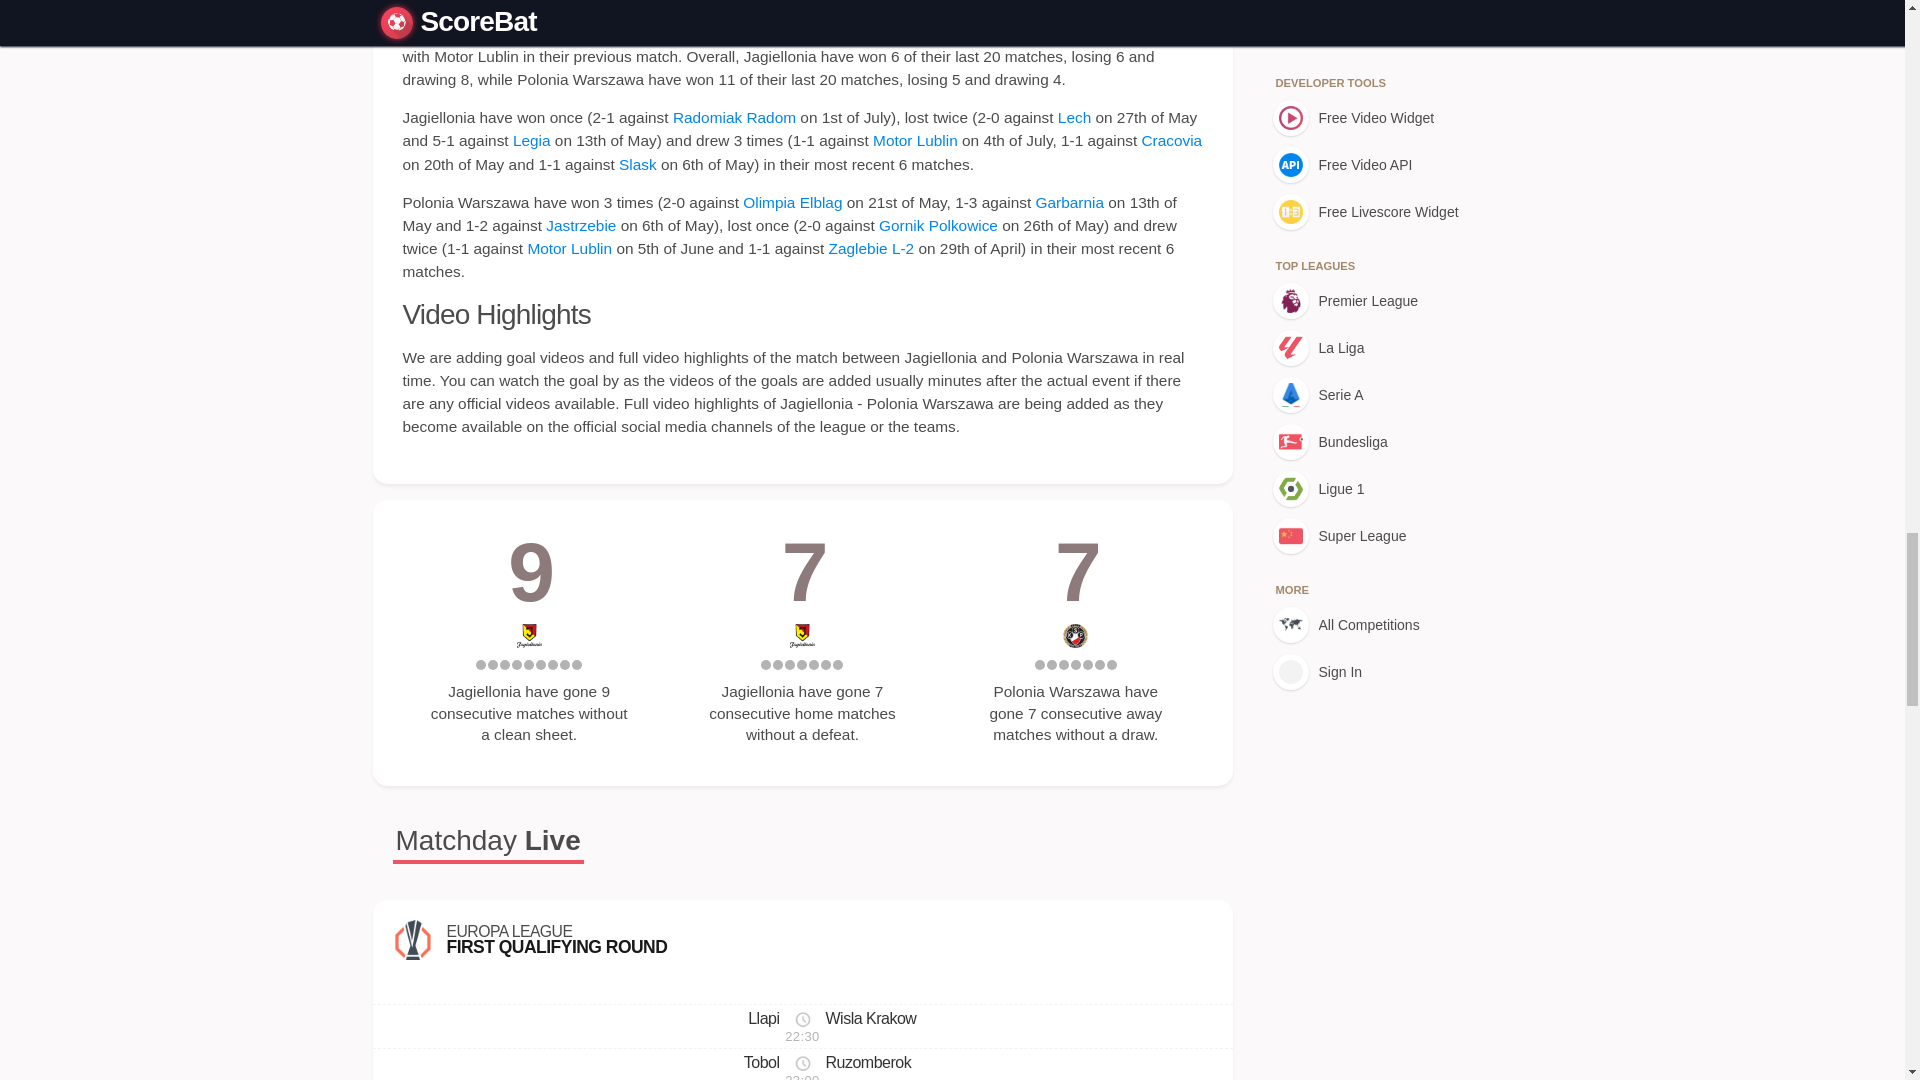 The image size is (1920, 1080). I want to click on Garbarnia, so click(916, 140).